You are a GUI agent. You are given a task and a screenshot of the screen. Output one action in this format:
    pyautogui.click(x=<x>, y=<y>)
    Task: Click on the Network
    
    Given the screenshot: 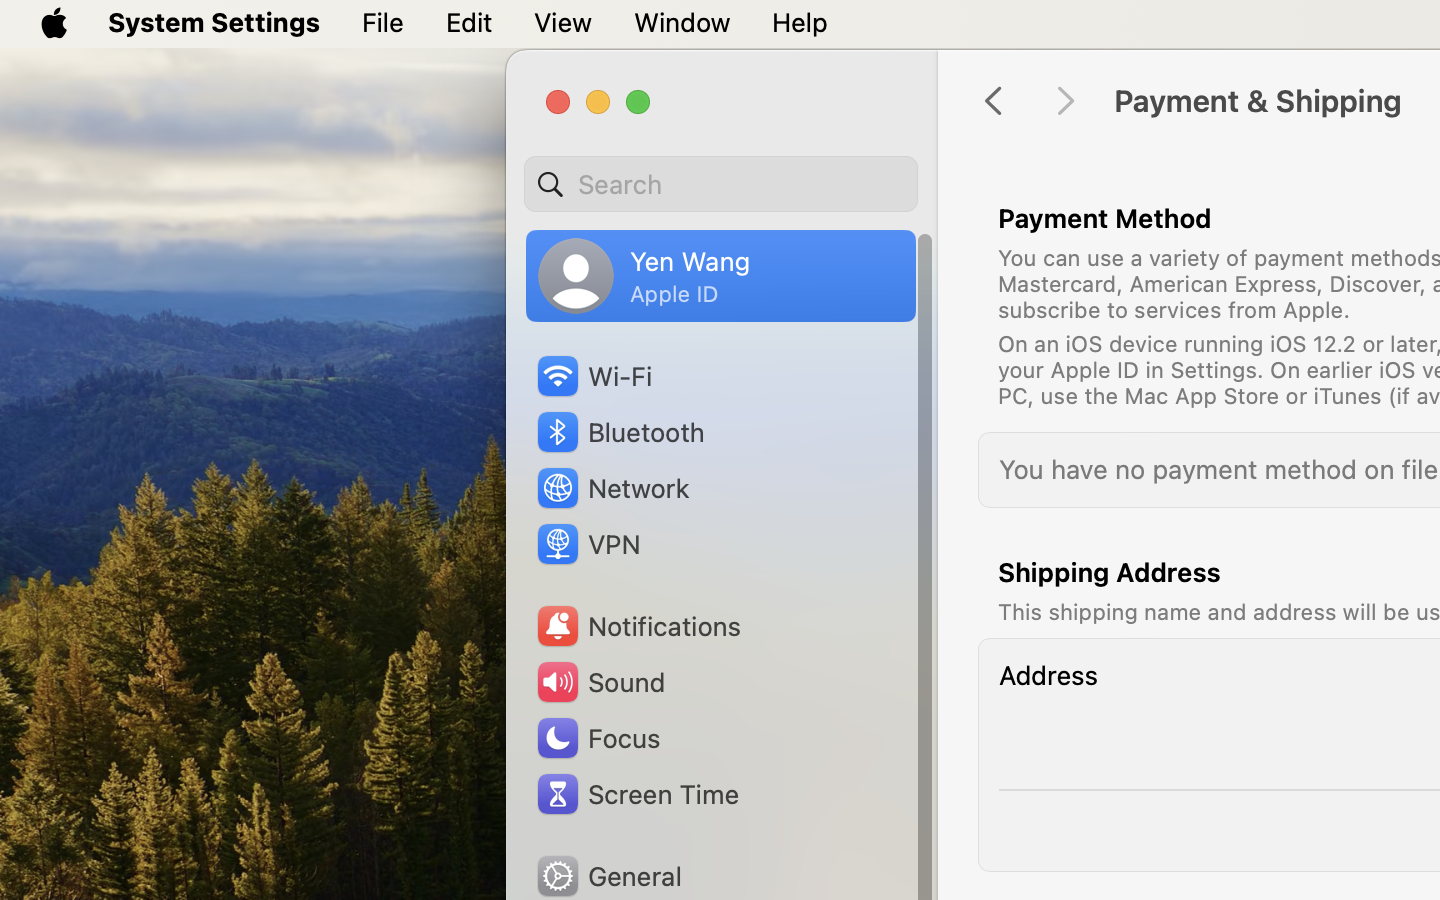 What is the action you would take?
    pyautogui.click(x=612, y=488)
    